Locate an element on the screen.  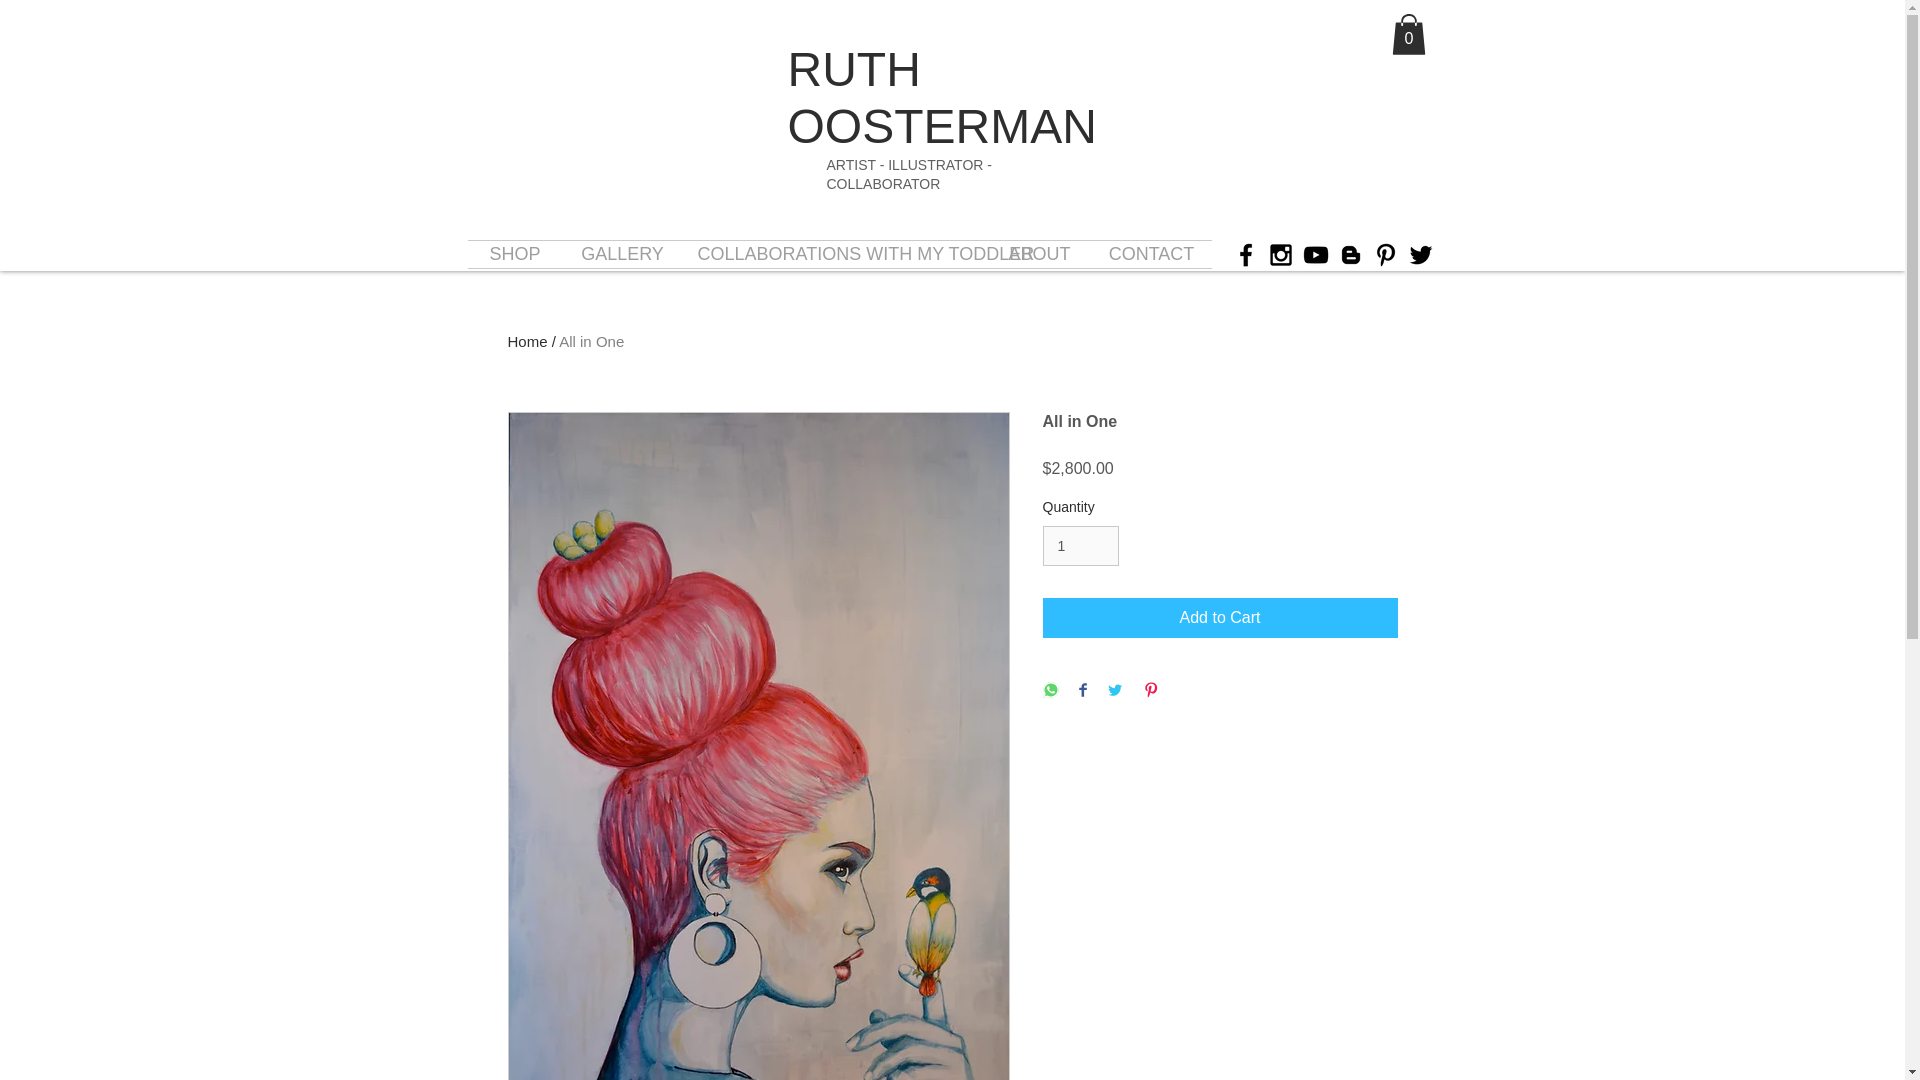
SHOP is located at coordinates (515, 254).